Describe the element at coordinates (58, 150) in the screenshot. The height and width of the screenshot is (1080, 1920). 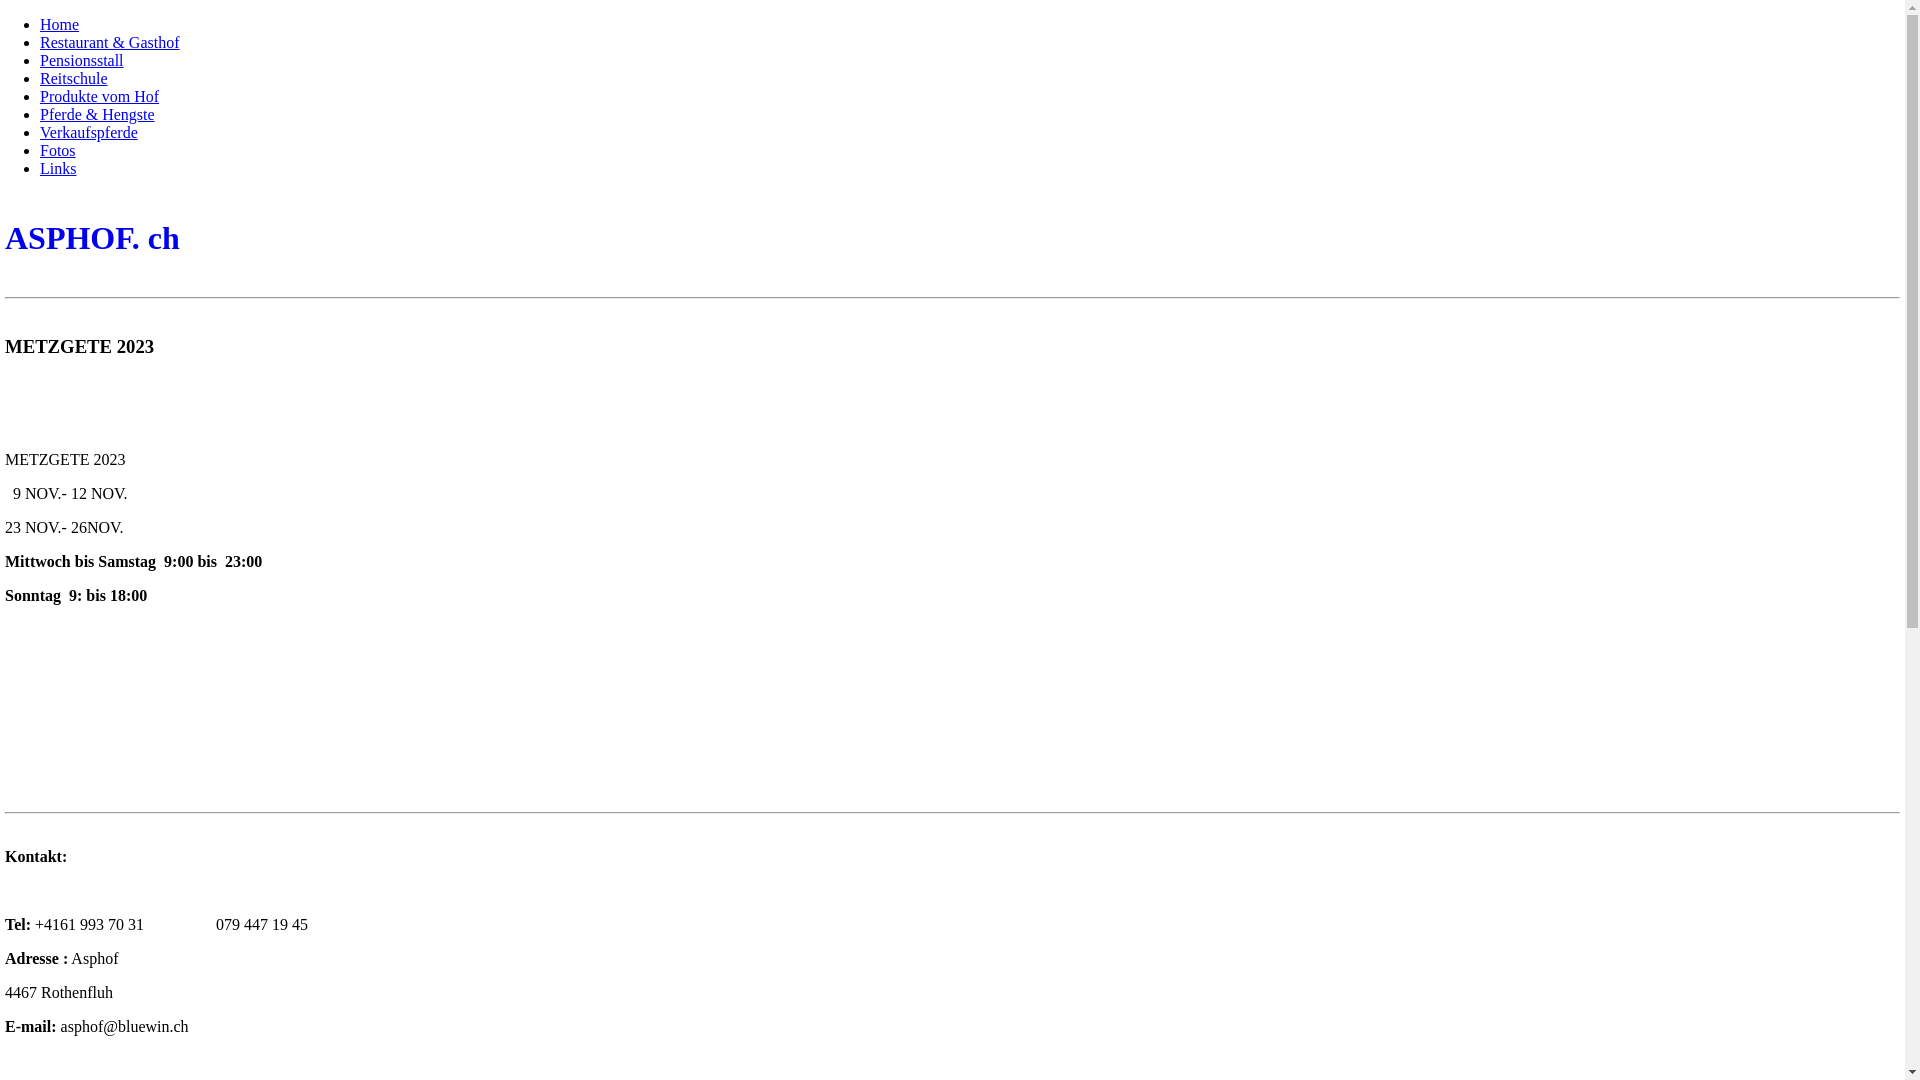
I see `Fotos` at that location.